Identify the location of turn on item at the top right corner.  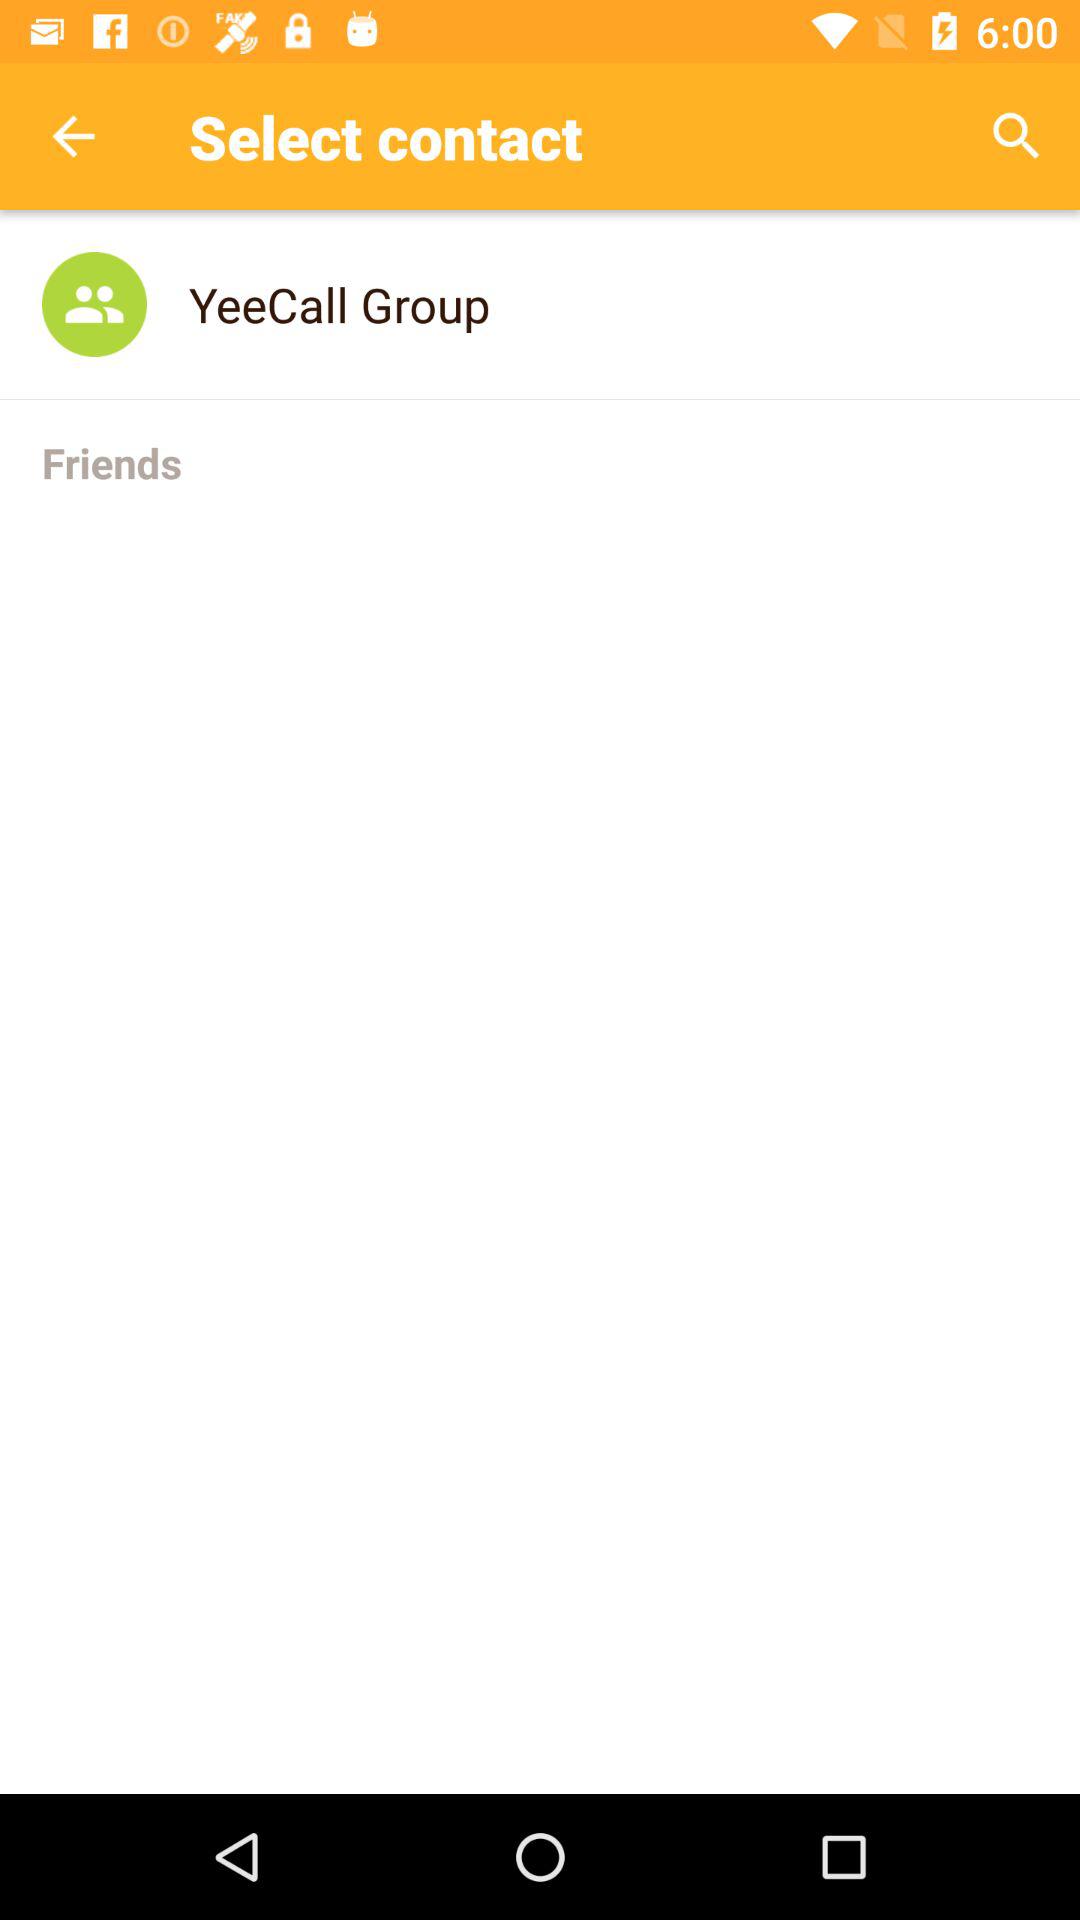
(1016, 136).